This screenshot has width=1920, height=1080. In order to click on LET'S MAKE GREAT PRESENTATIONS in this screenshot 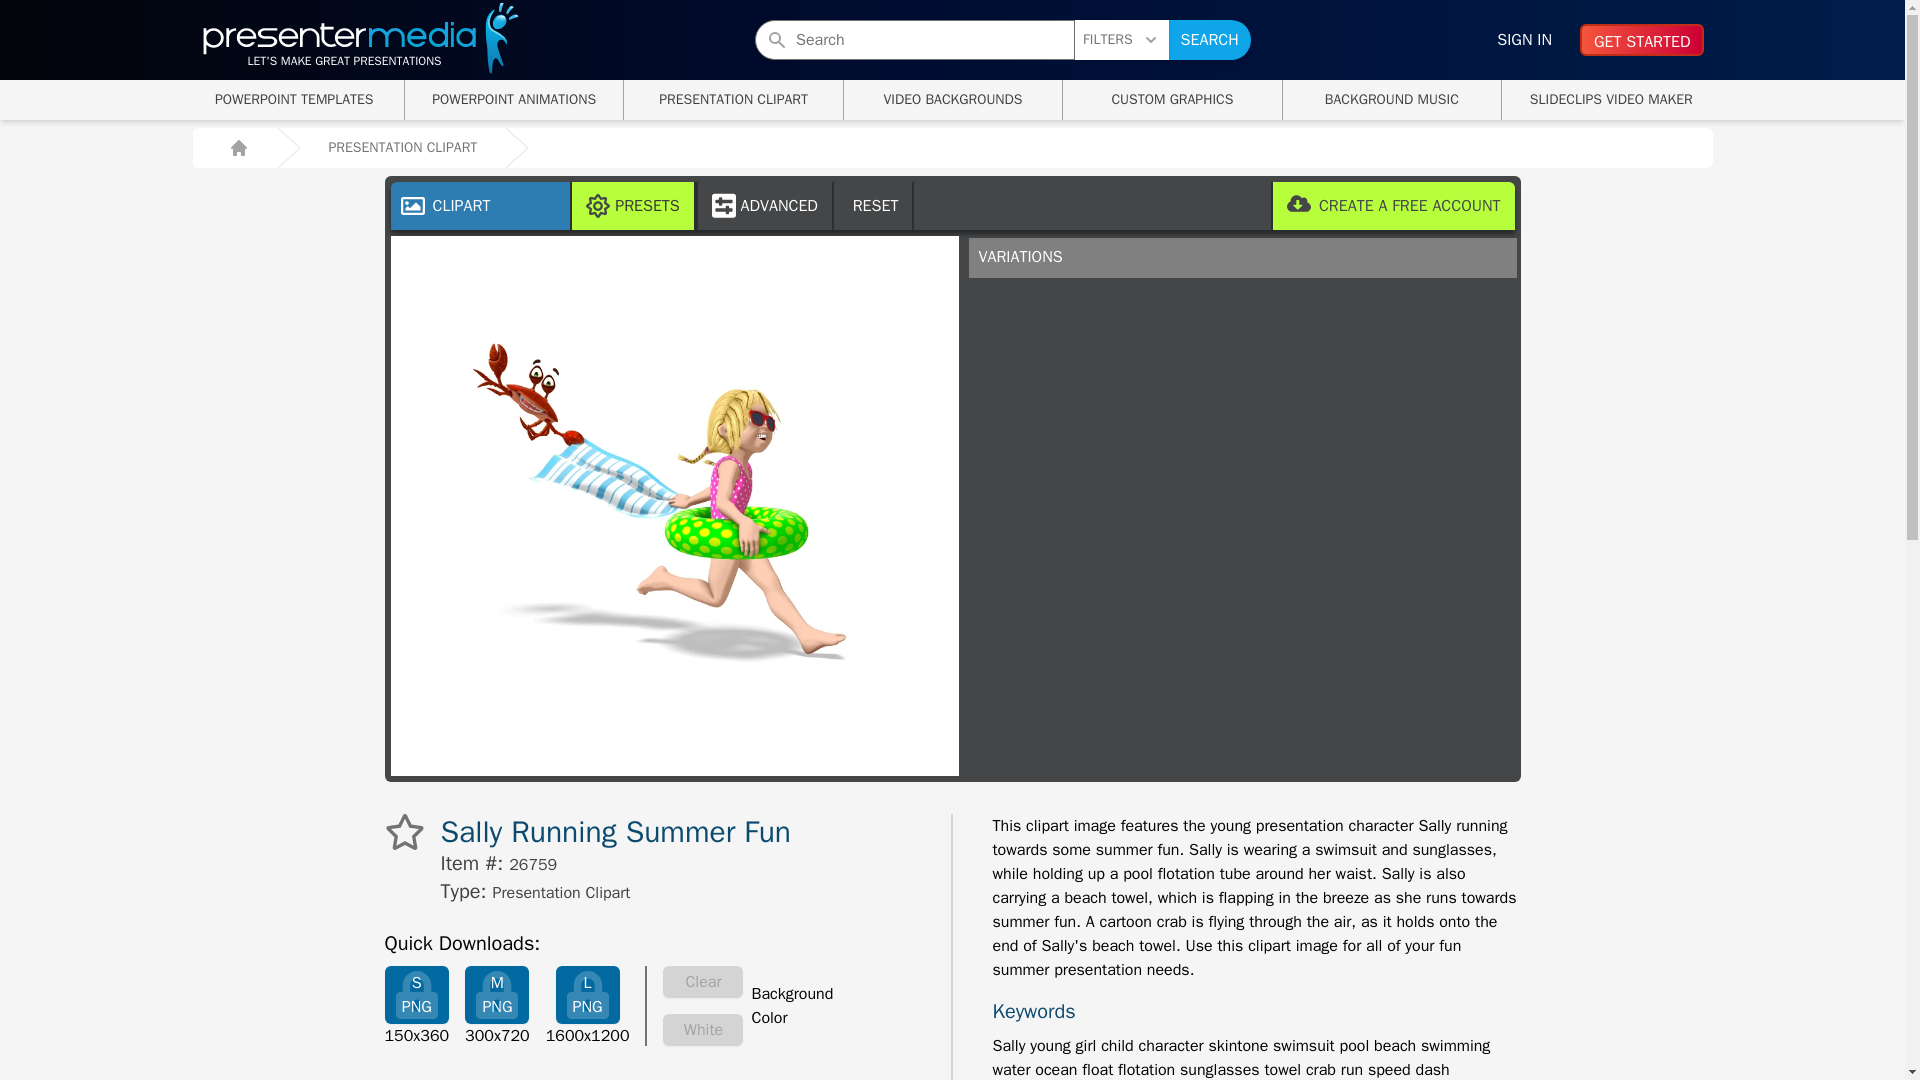, I will do `click(632, 206)`.